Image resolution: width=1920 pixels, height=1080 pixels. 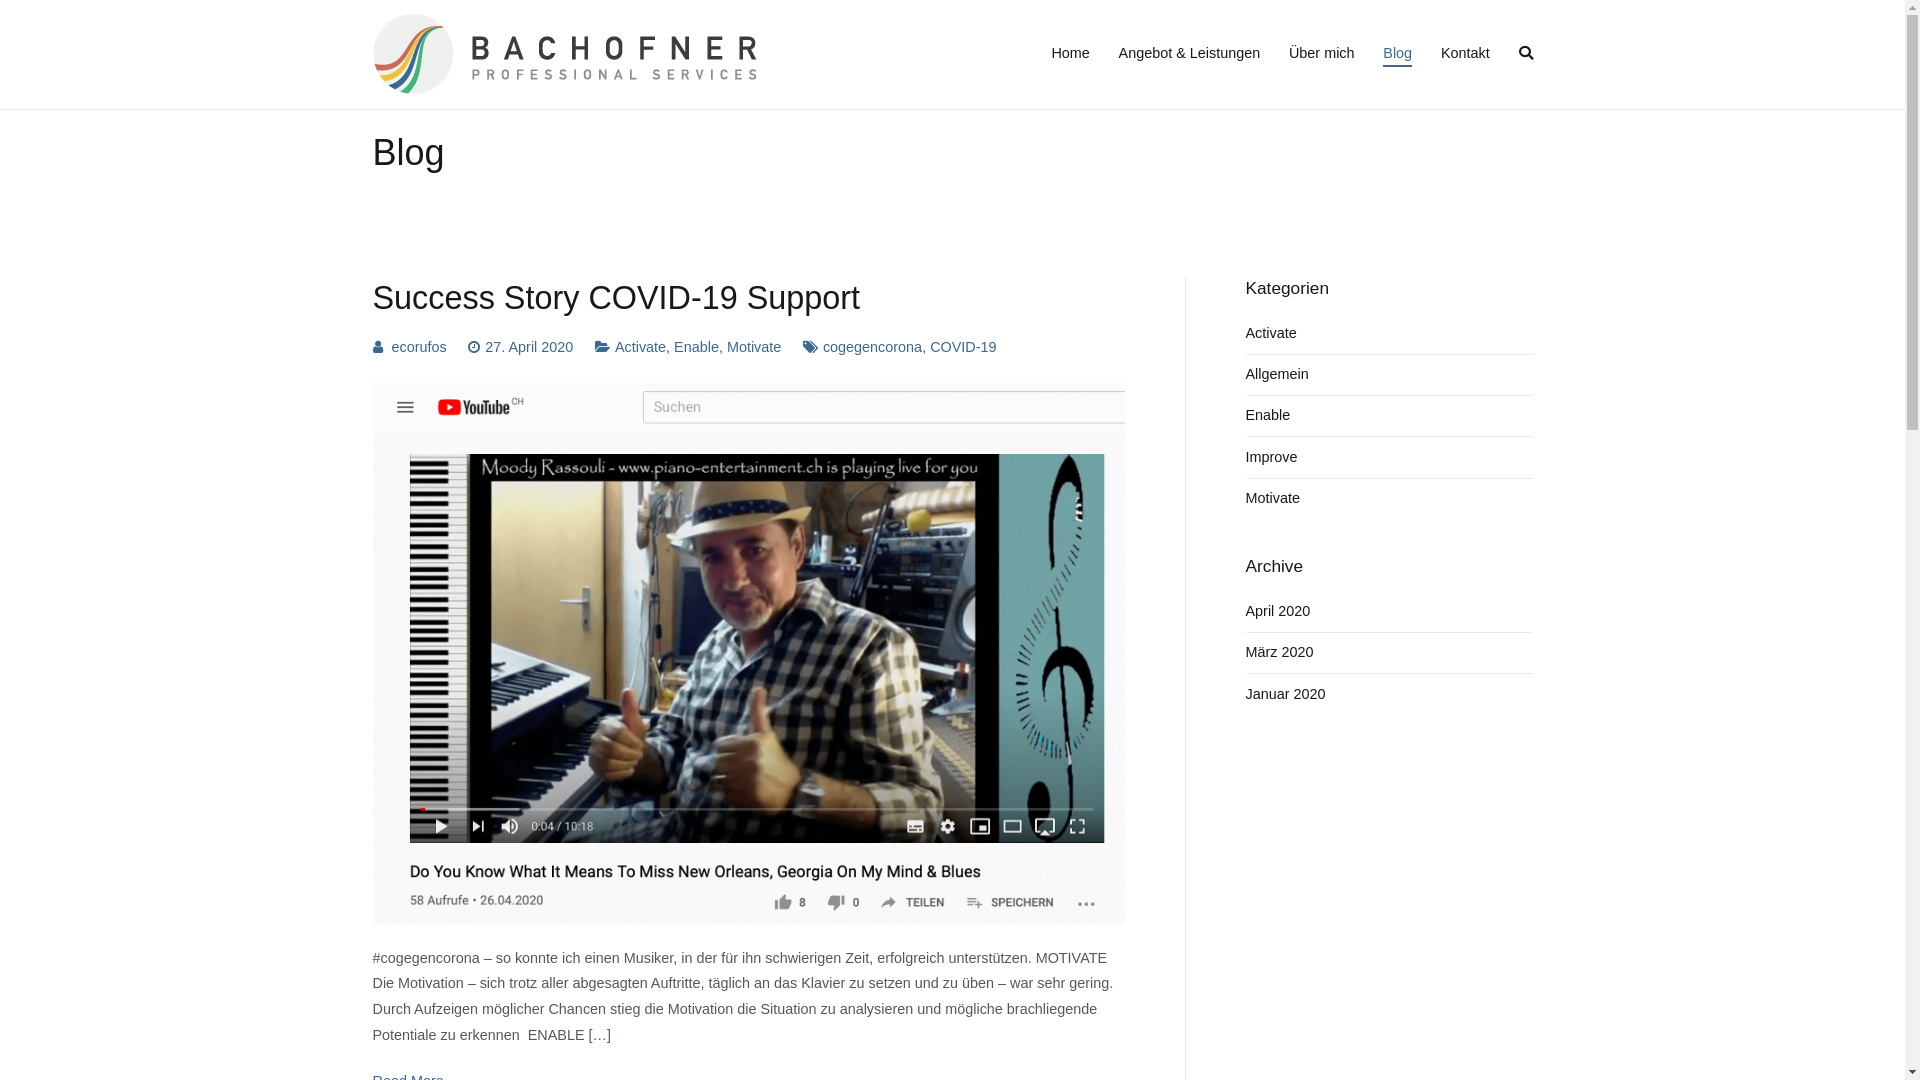 What do you see at coordinates (1398, 54) in the screenshot?
I see `Blog` at bounding box center [1398, 54].